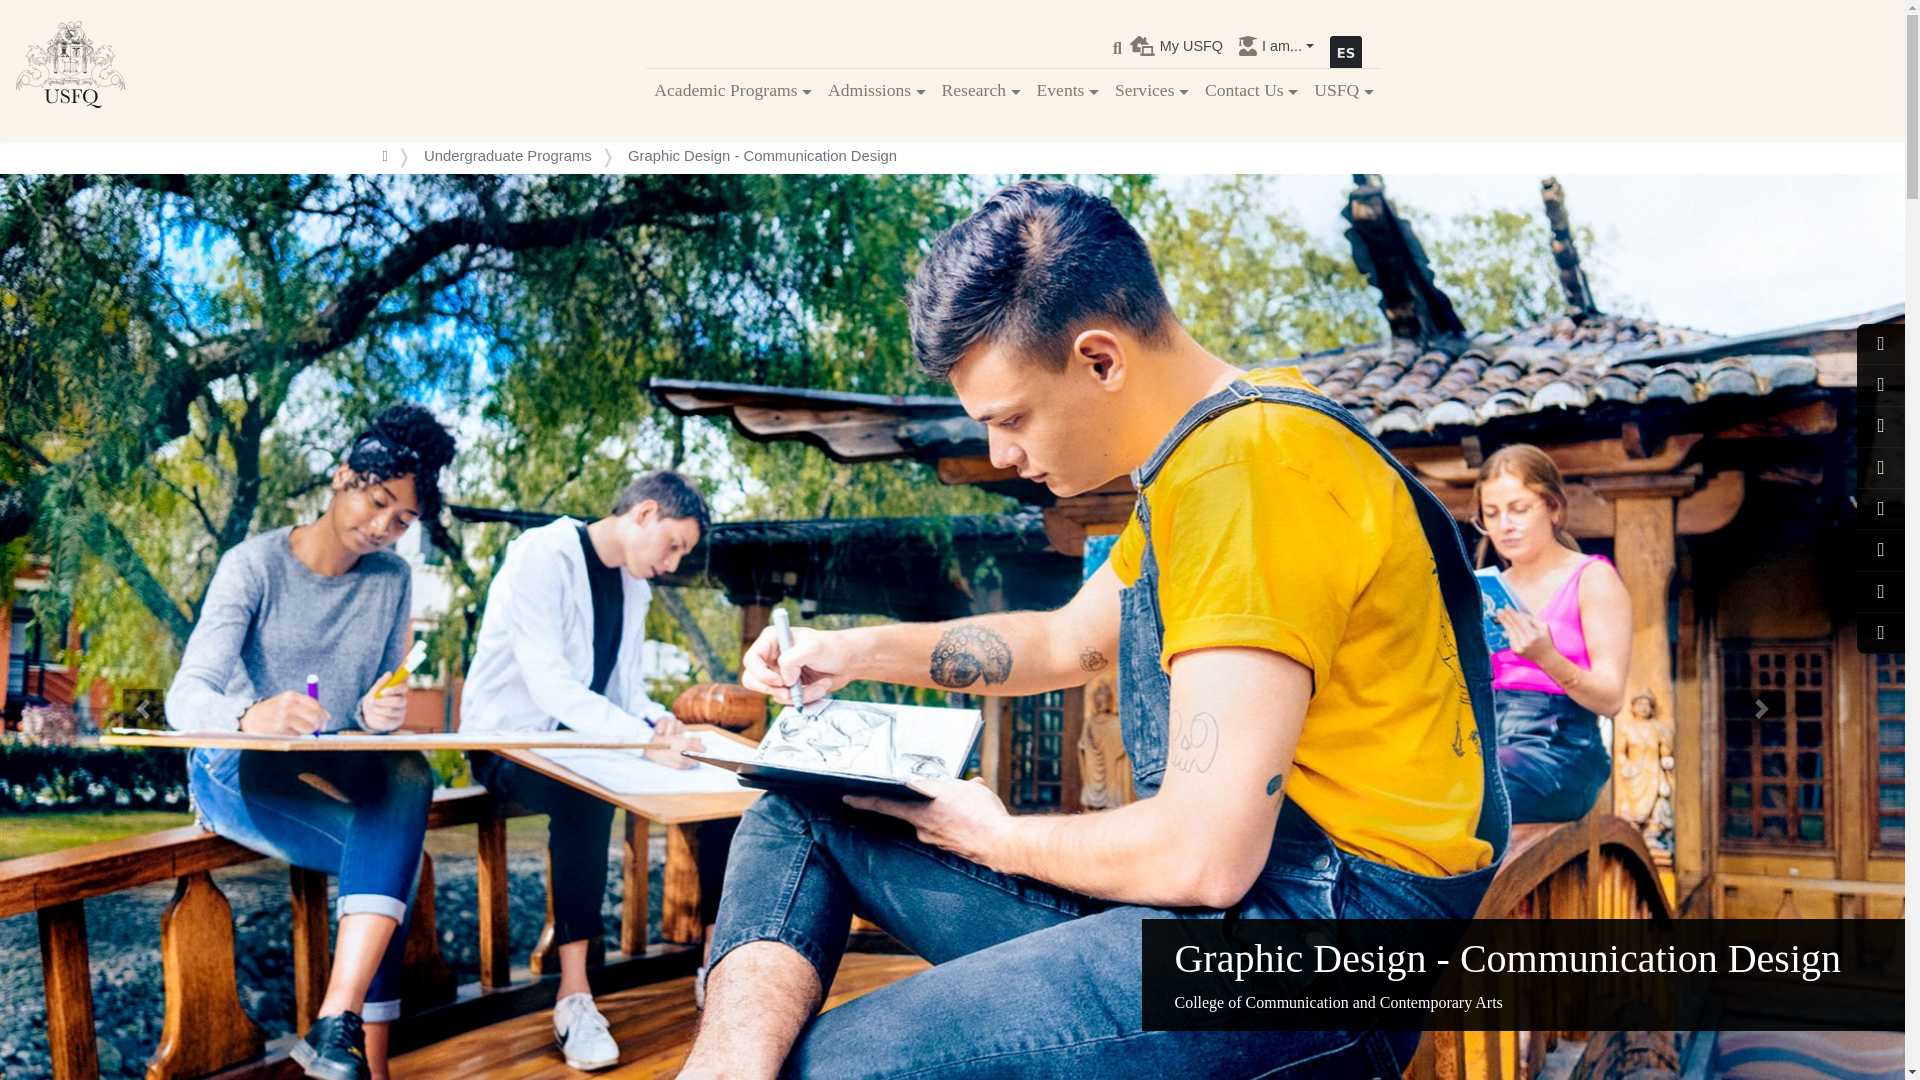  What do you see at coordinates (1881, 385) in the screenshot?
I see `instagram` at bounding box center [1881, 385].